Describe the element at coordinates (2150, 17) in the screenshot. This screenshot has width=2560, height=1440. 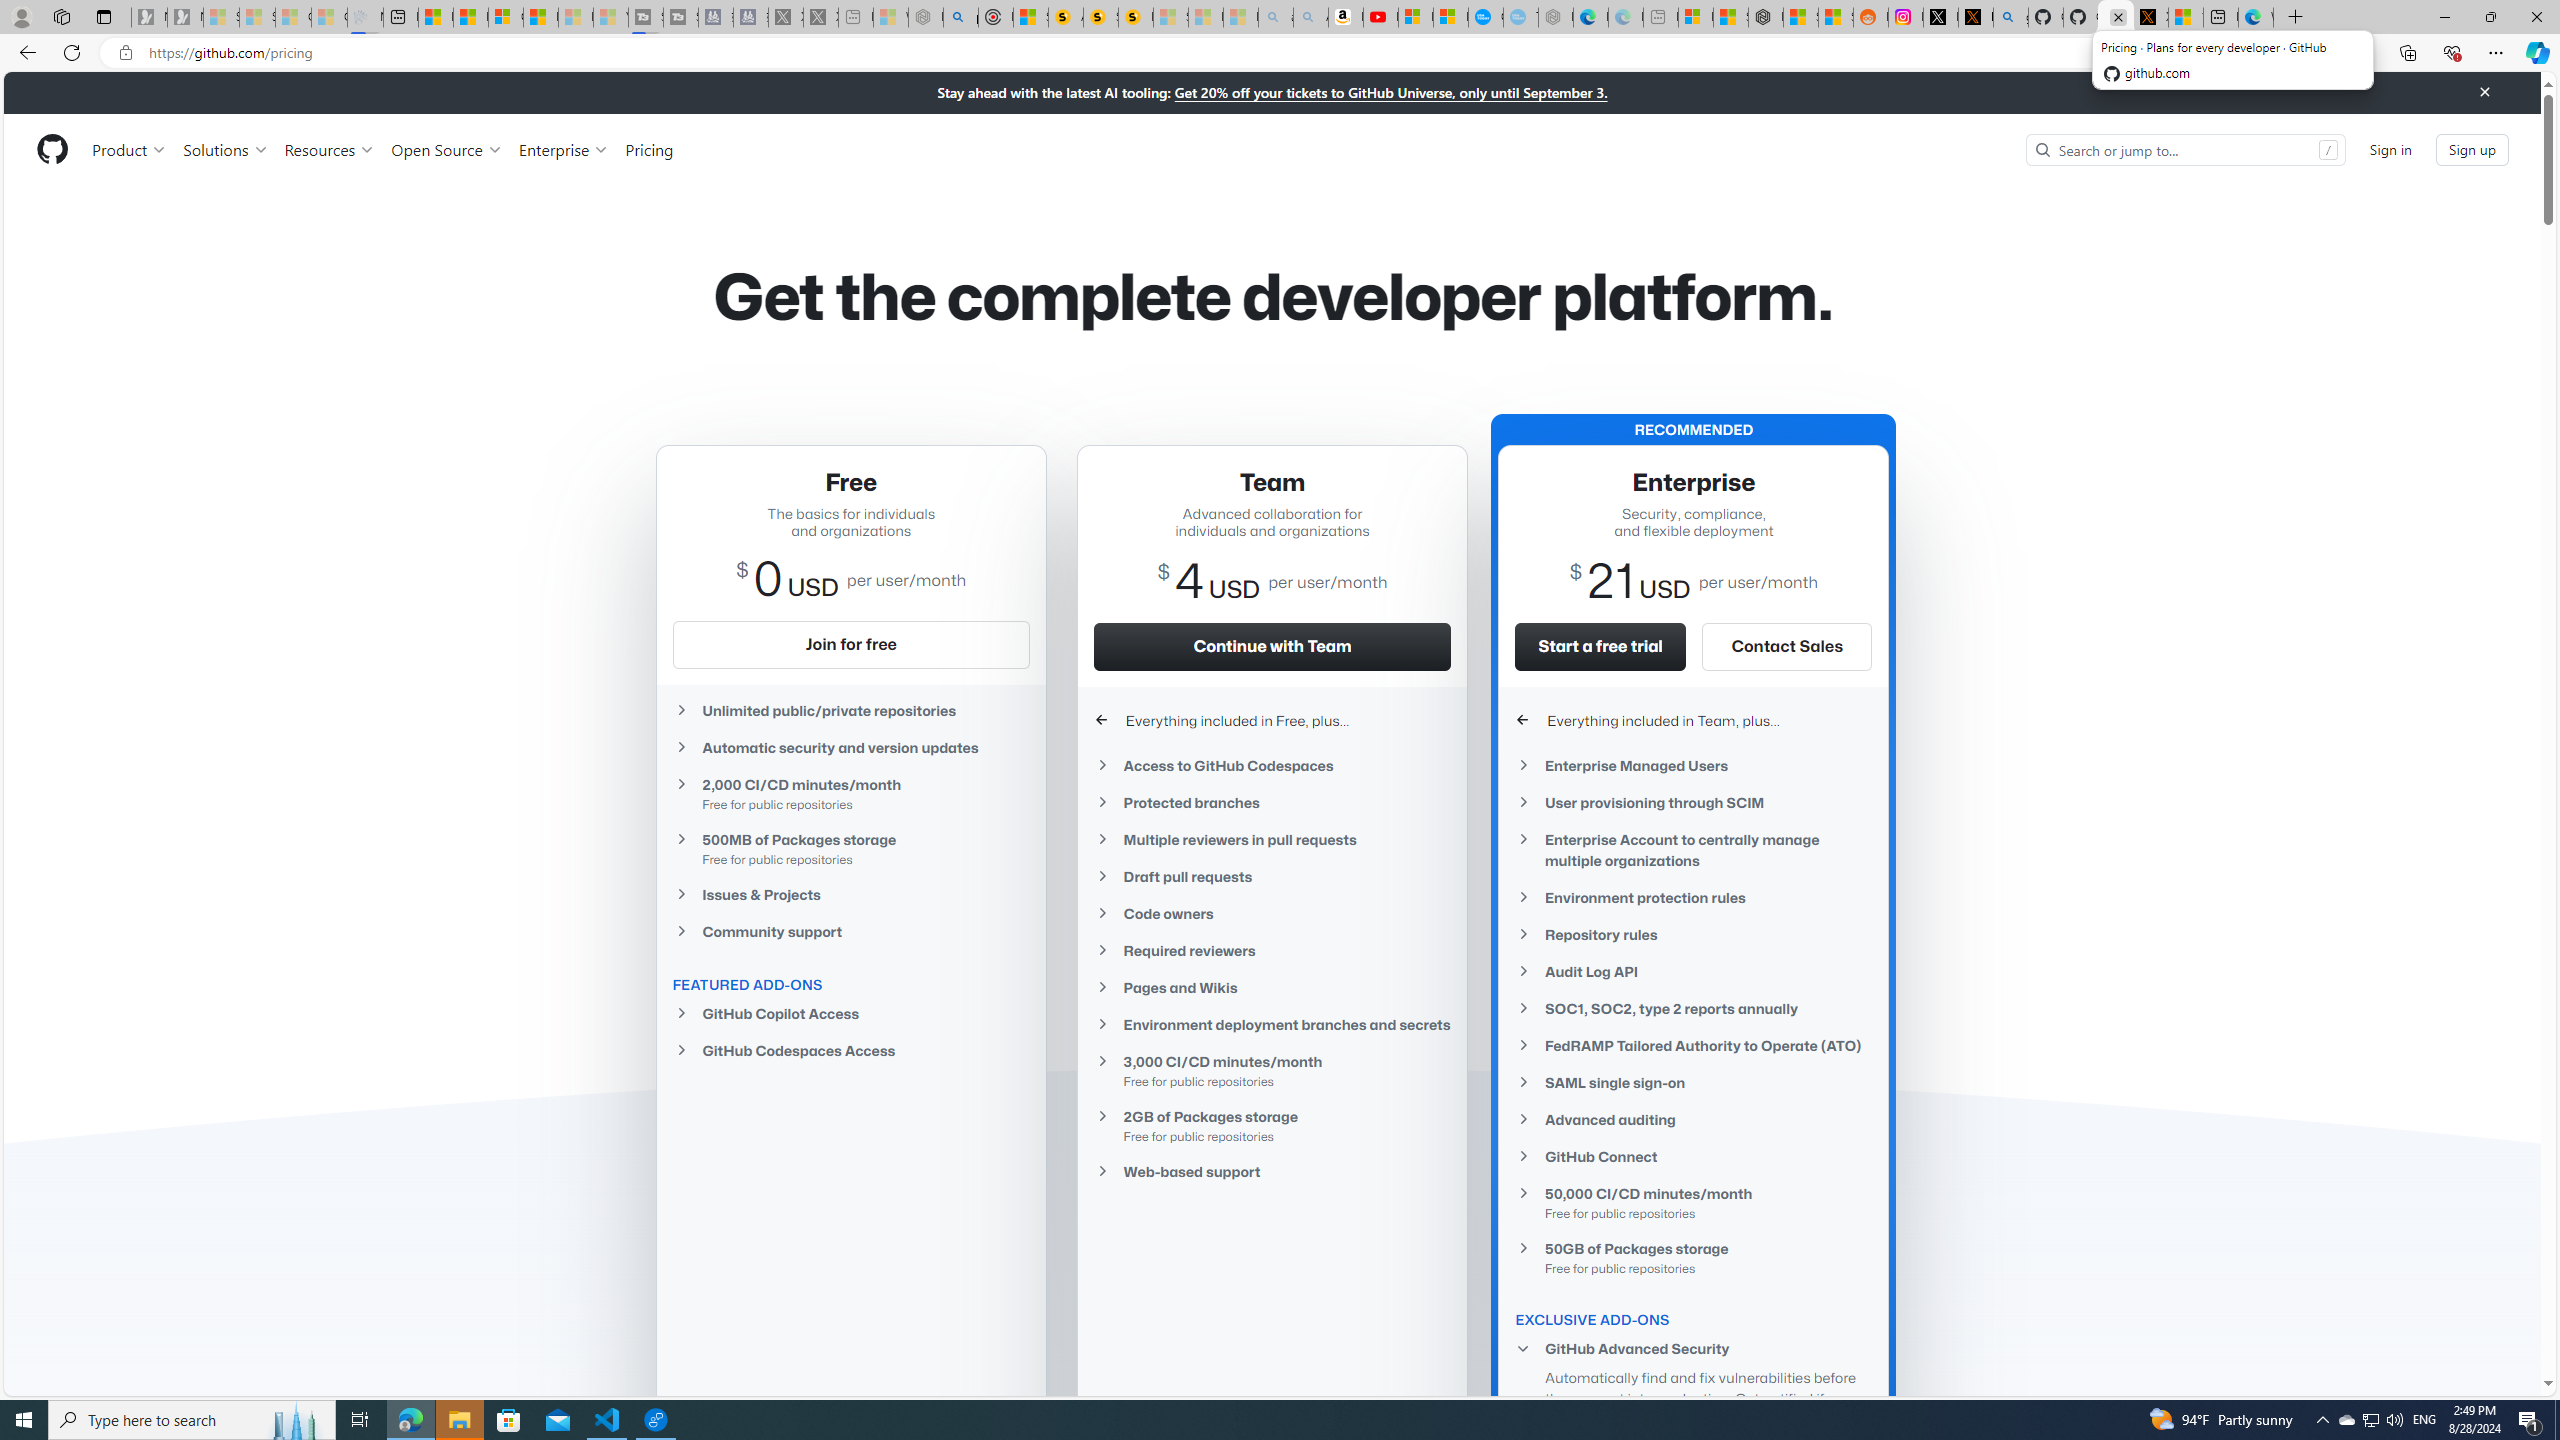
I see `X Privacy Policy` at that location.